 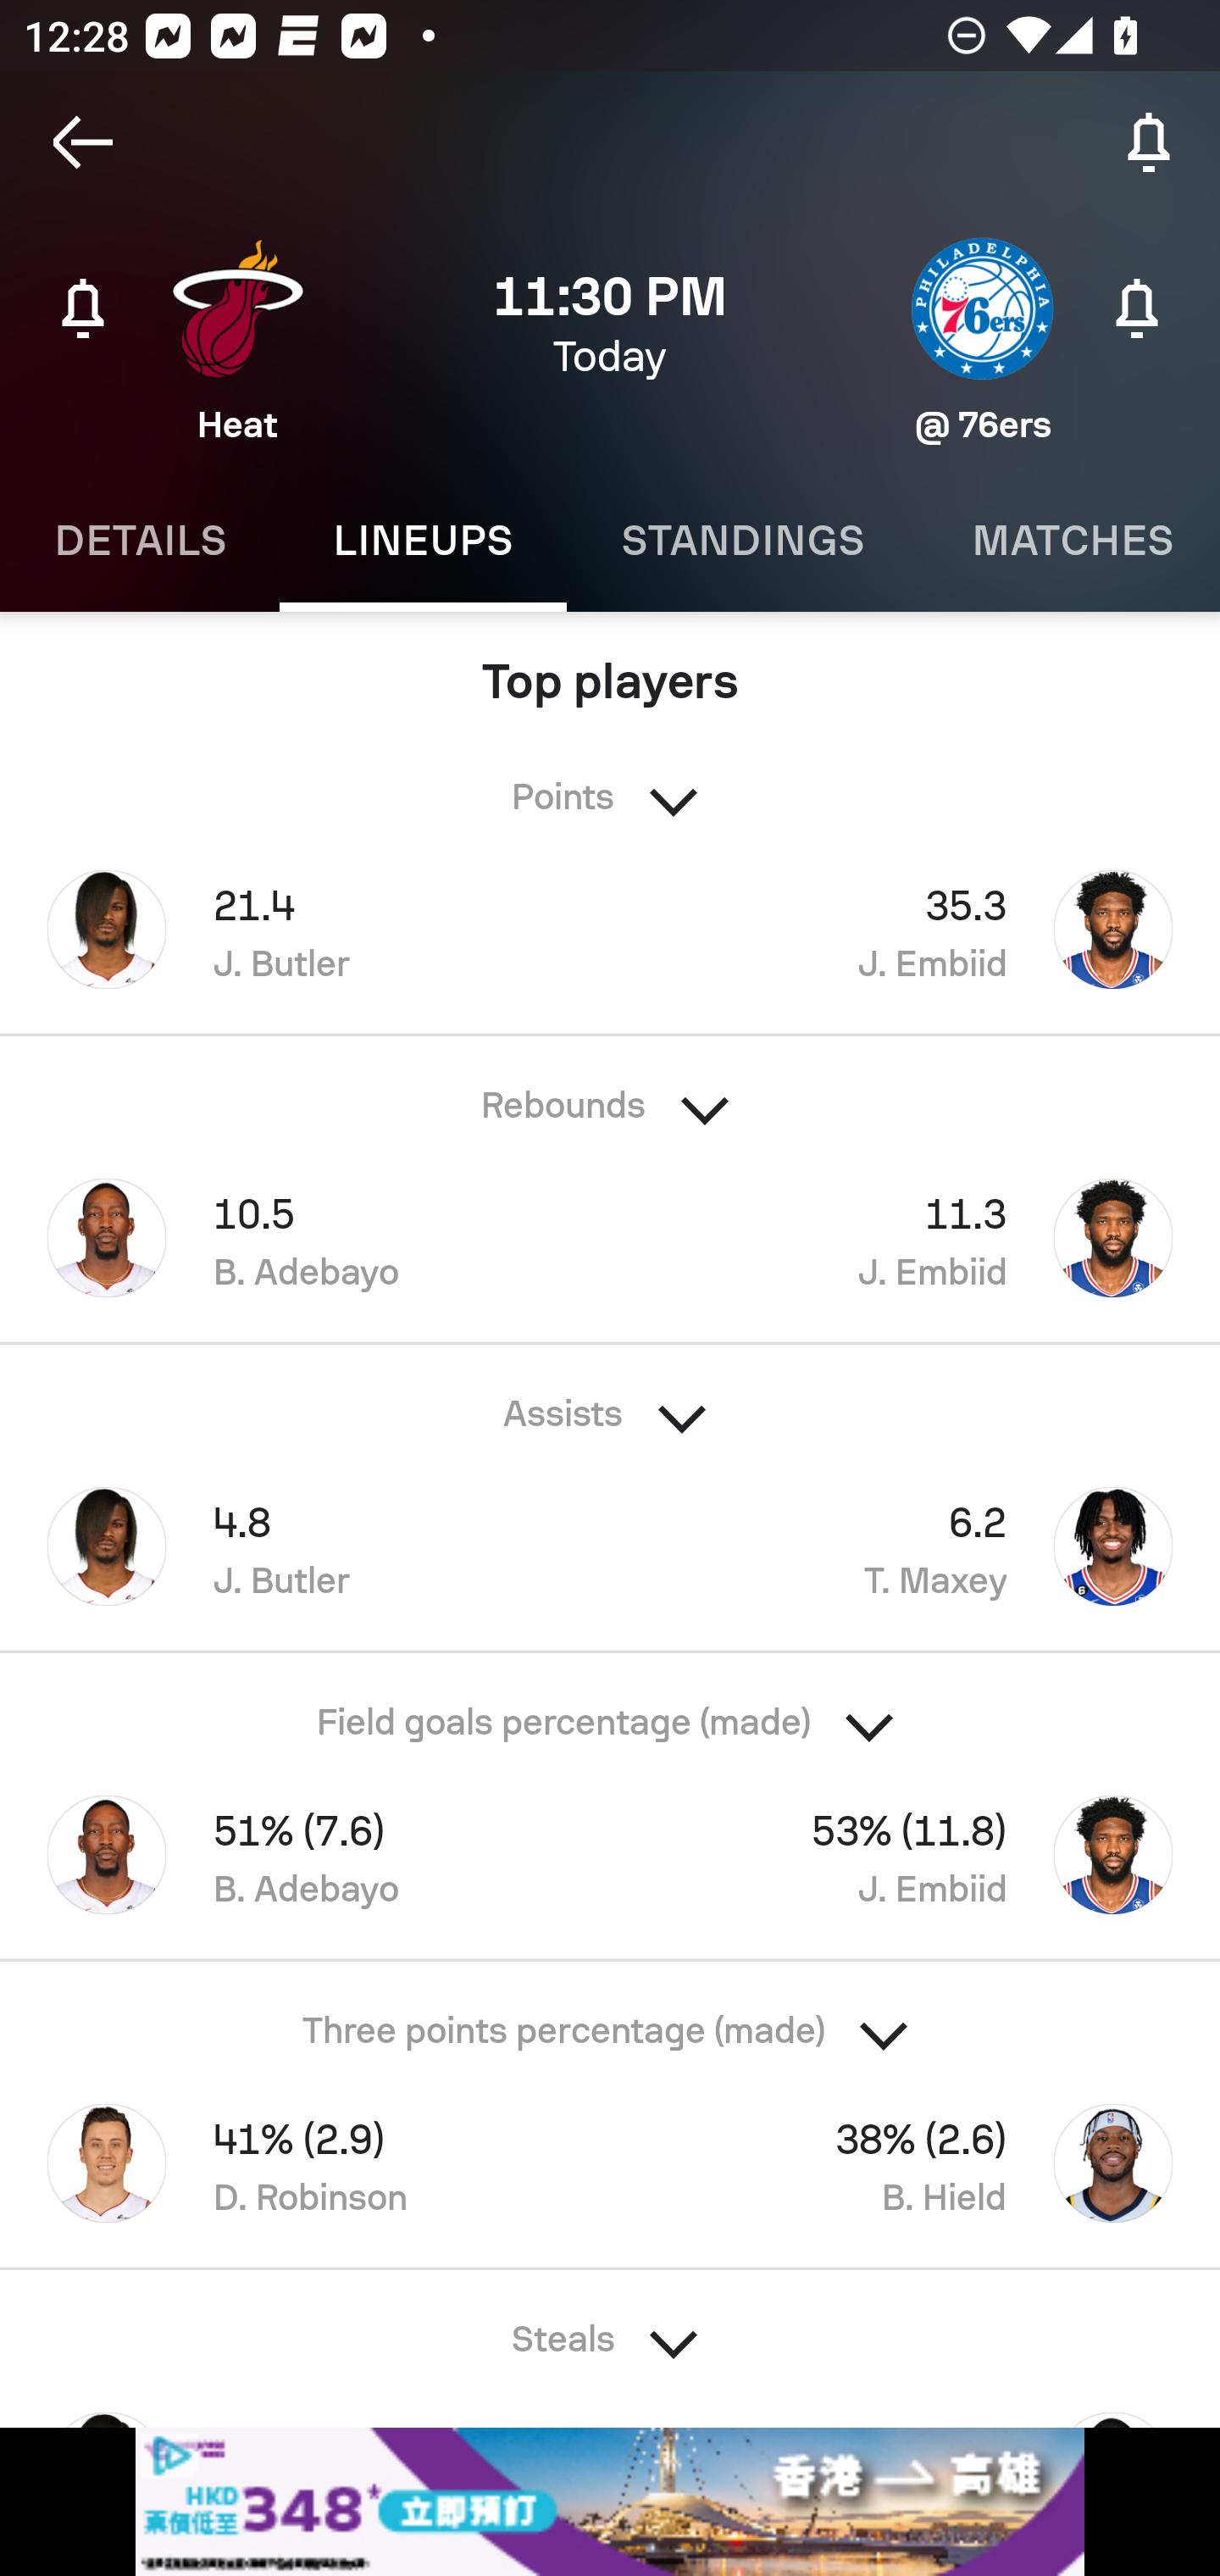 I want to click on 11.3 J. Embiid, so click(x=915, y=1237).